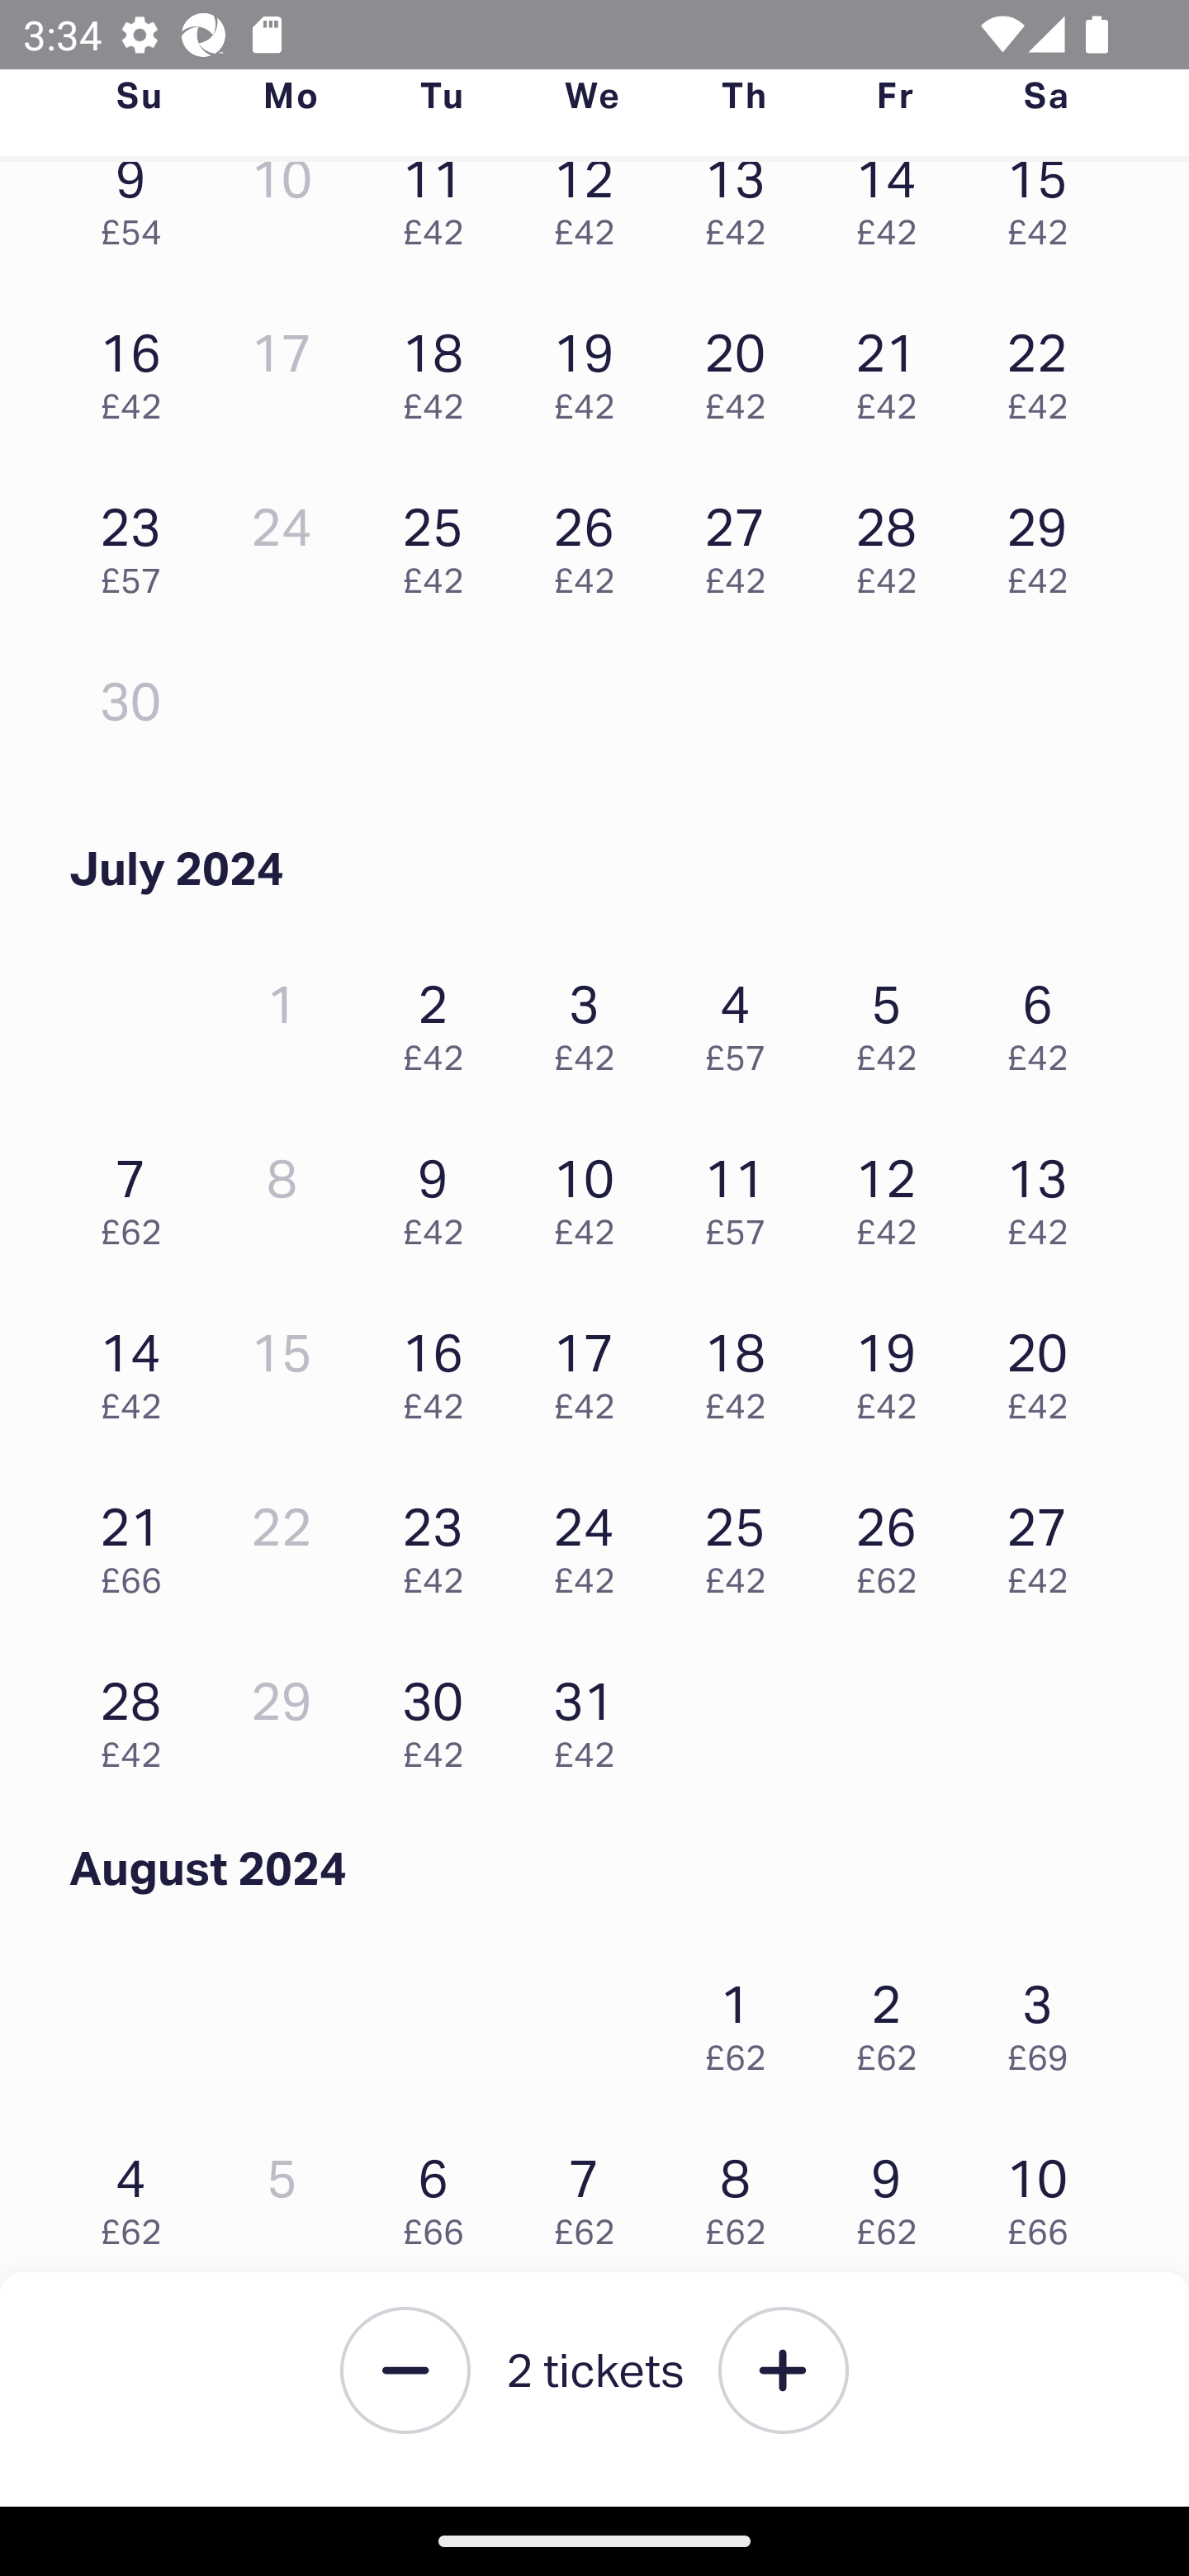 The height and width of the screenshot is (2576, 1189). I want to click on 25 £42, so click(743, 1541).